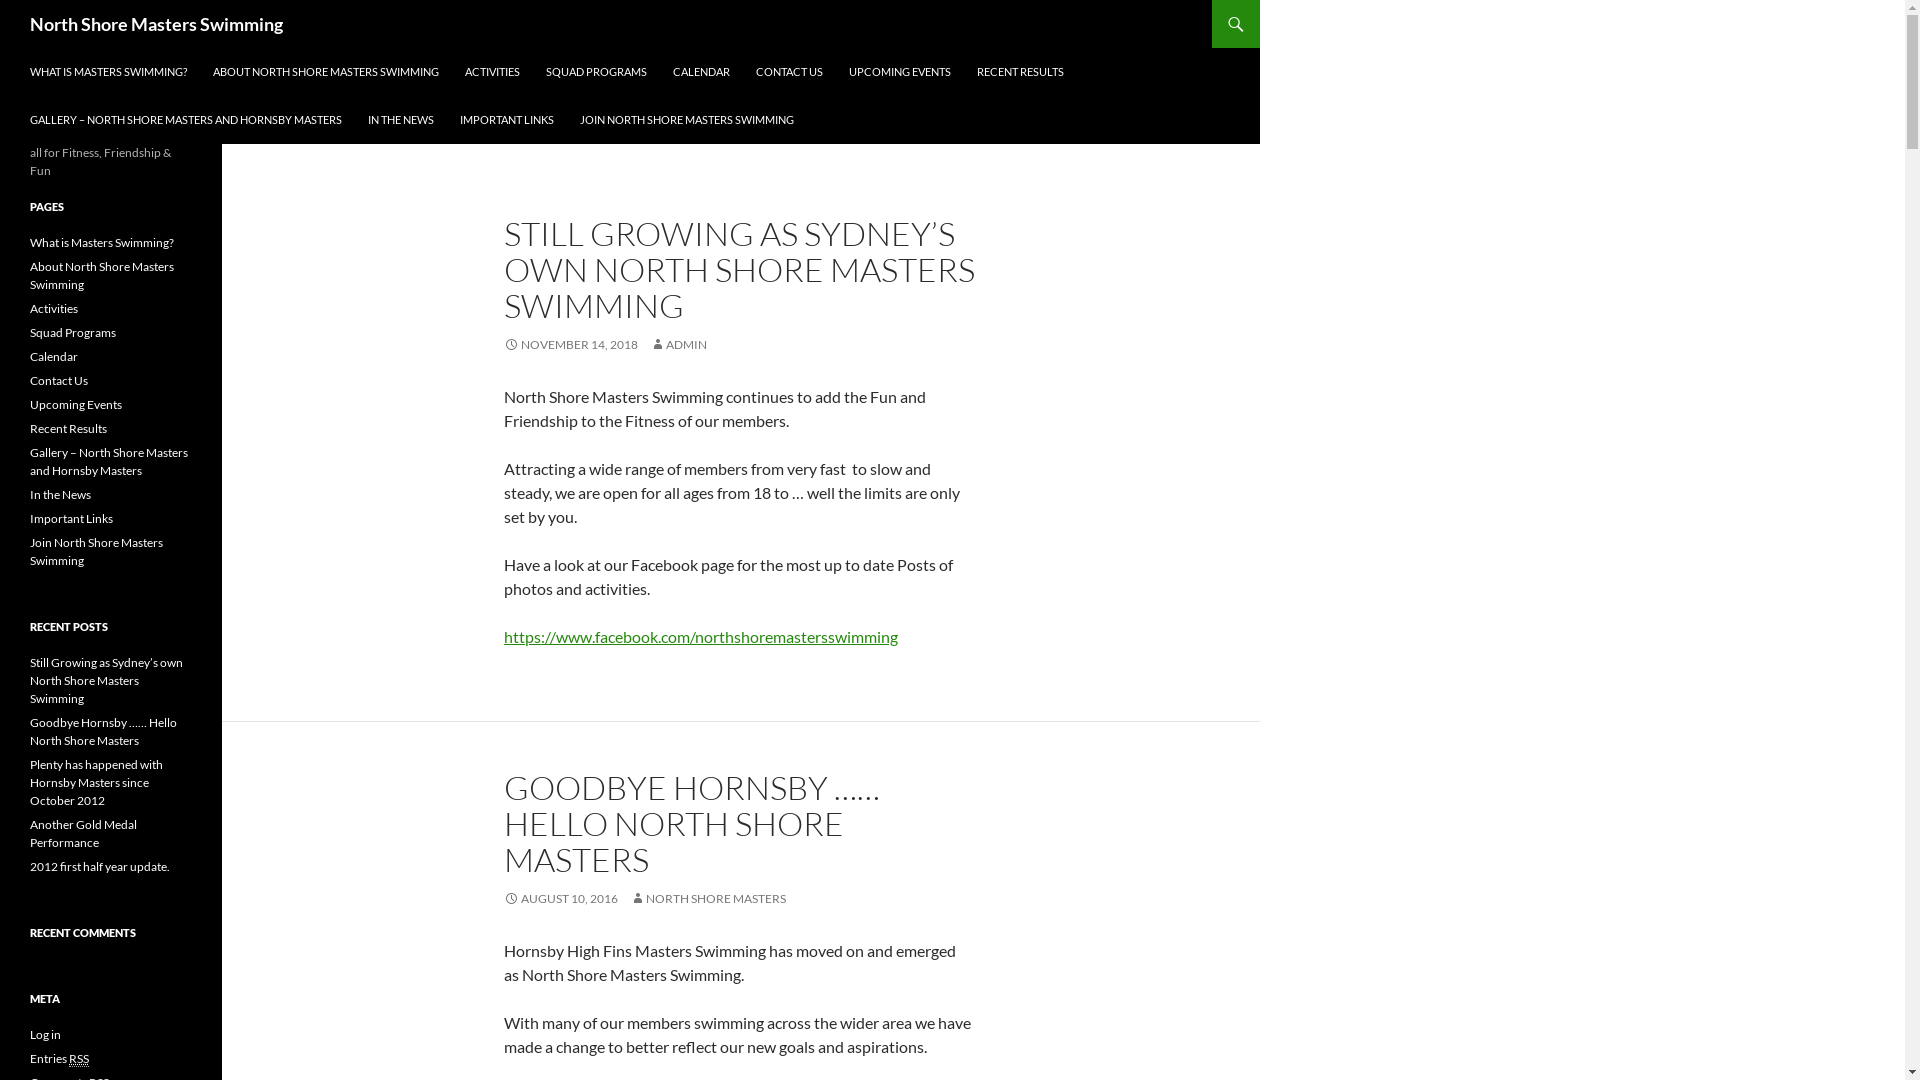 This screenshot has height=1080, width=1920. Describe the element at coordinates (678, 344) in the screenshot. I see `ADMIN` at that location.